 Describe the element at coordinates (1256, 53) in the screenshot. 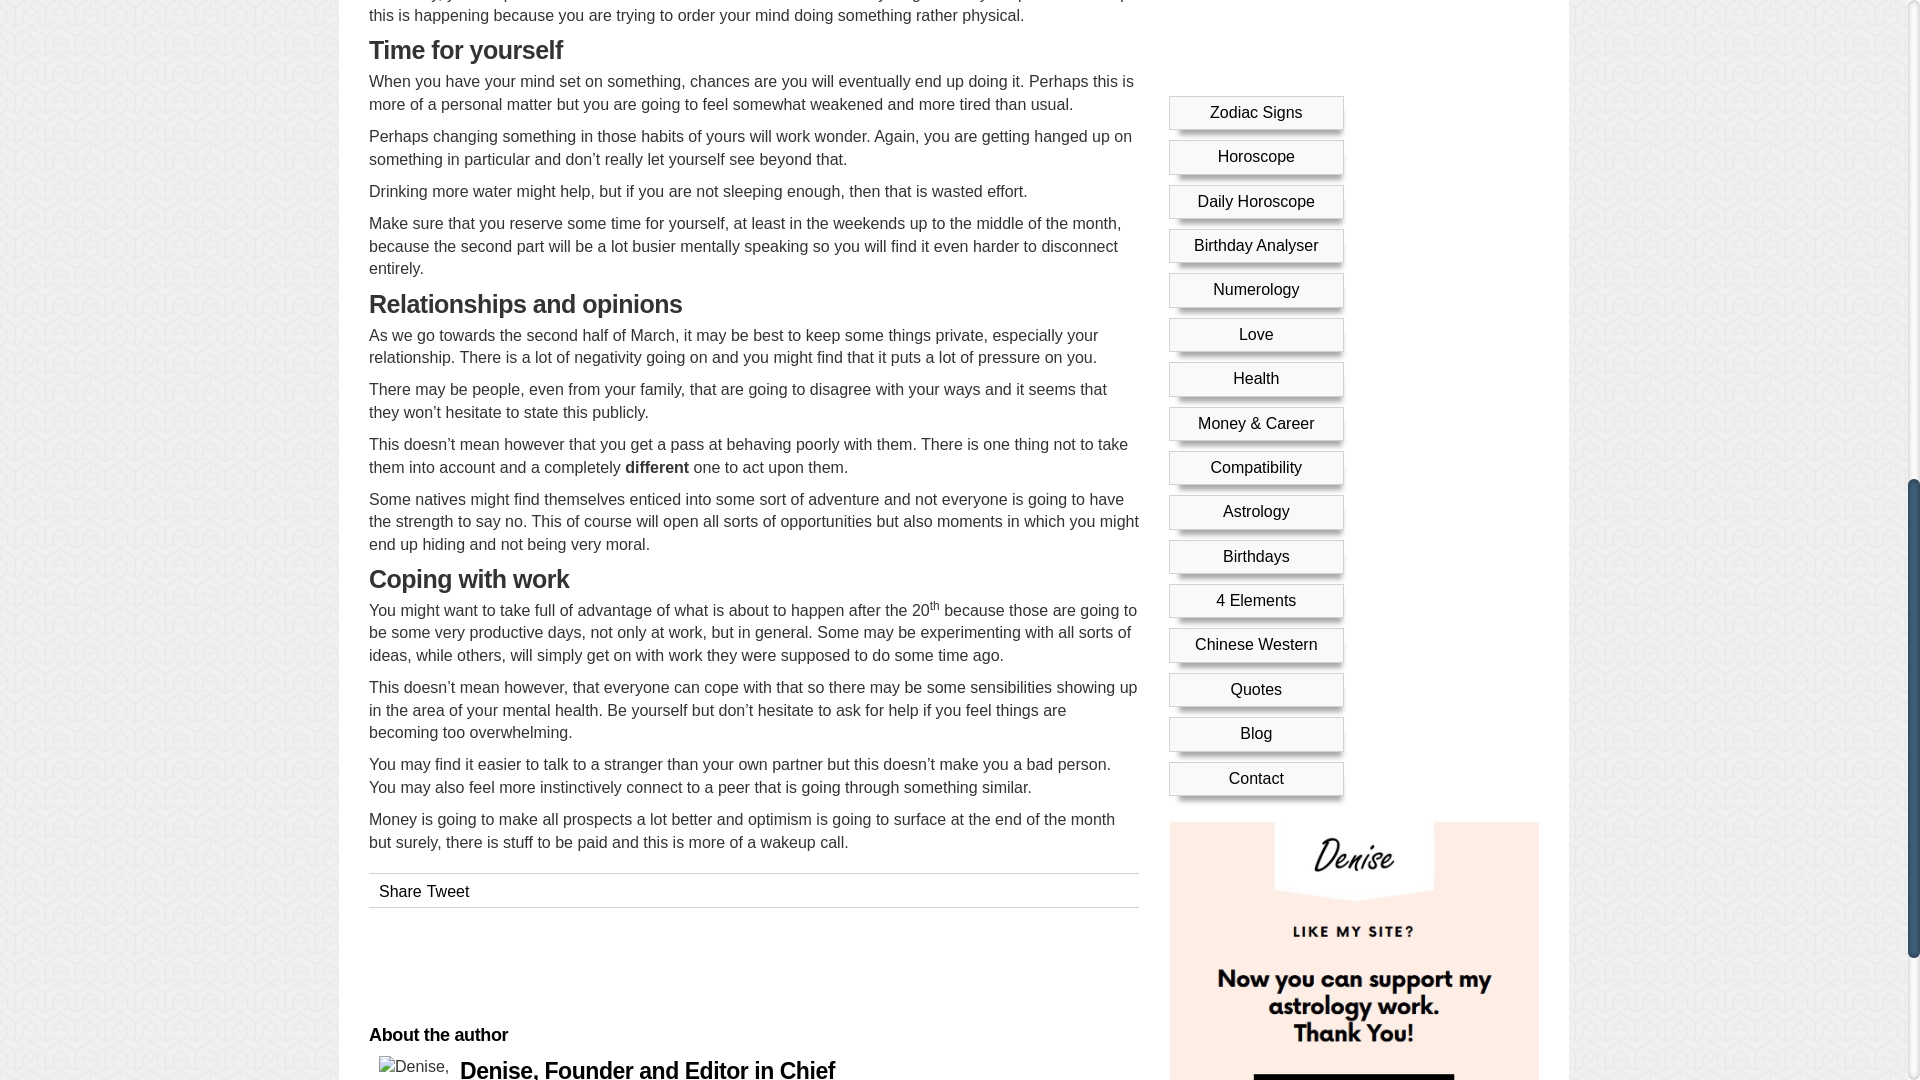

I see `Compatibility` at that location.